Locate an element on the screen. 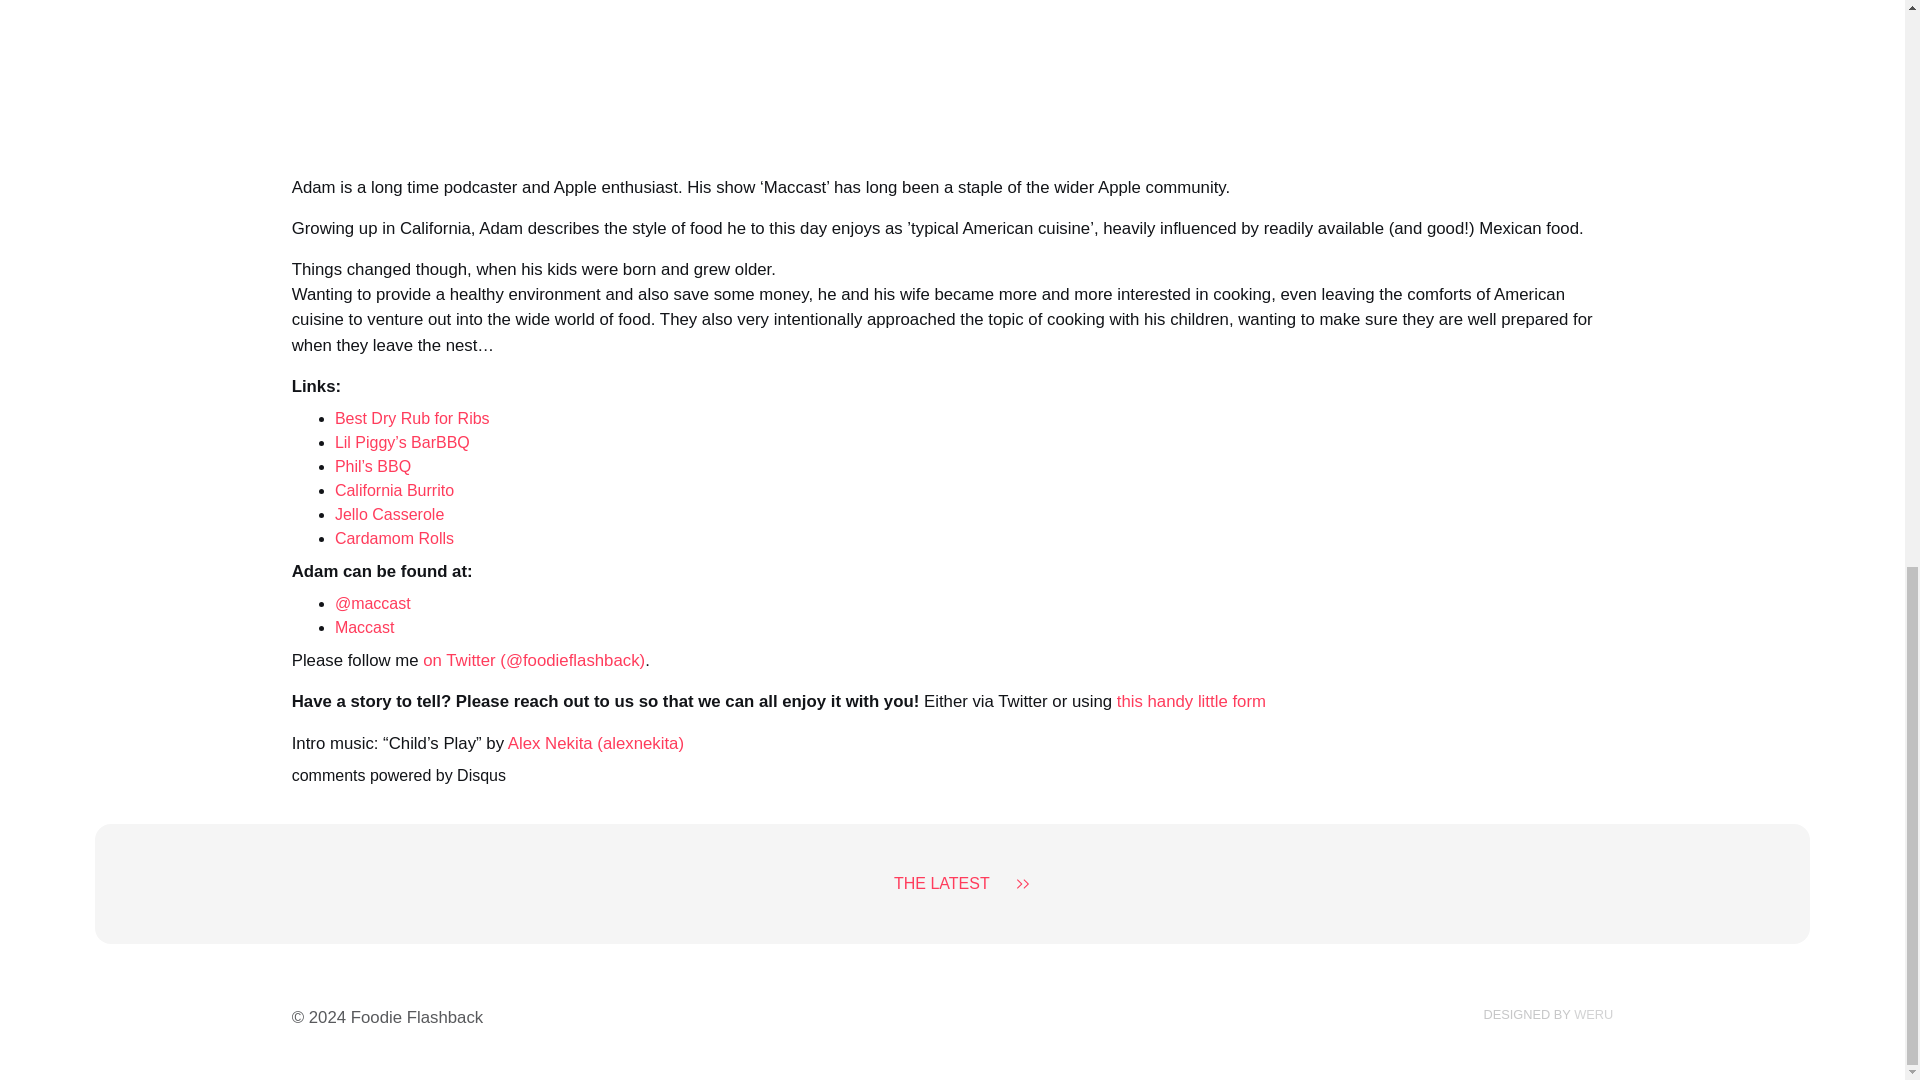 The image size is (1920, 1080). Phil's BBQ is located at coordinates (372, 466).